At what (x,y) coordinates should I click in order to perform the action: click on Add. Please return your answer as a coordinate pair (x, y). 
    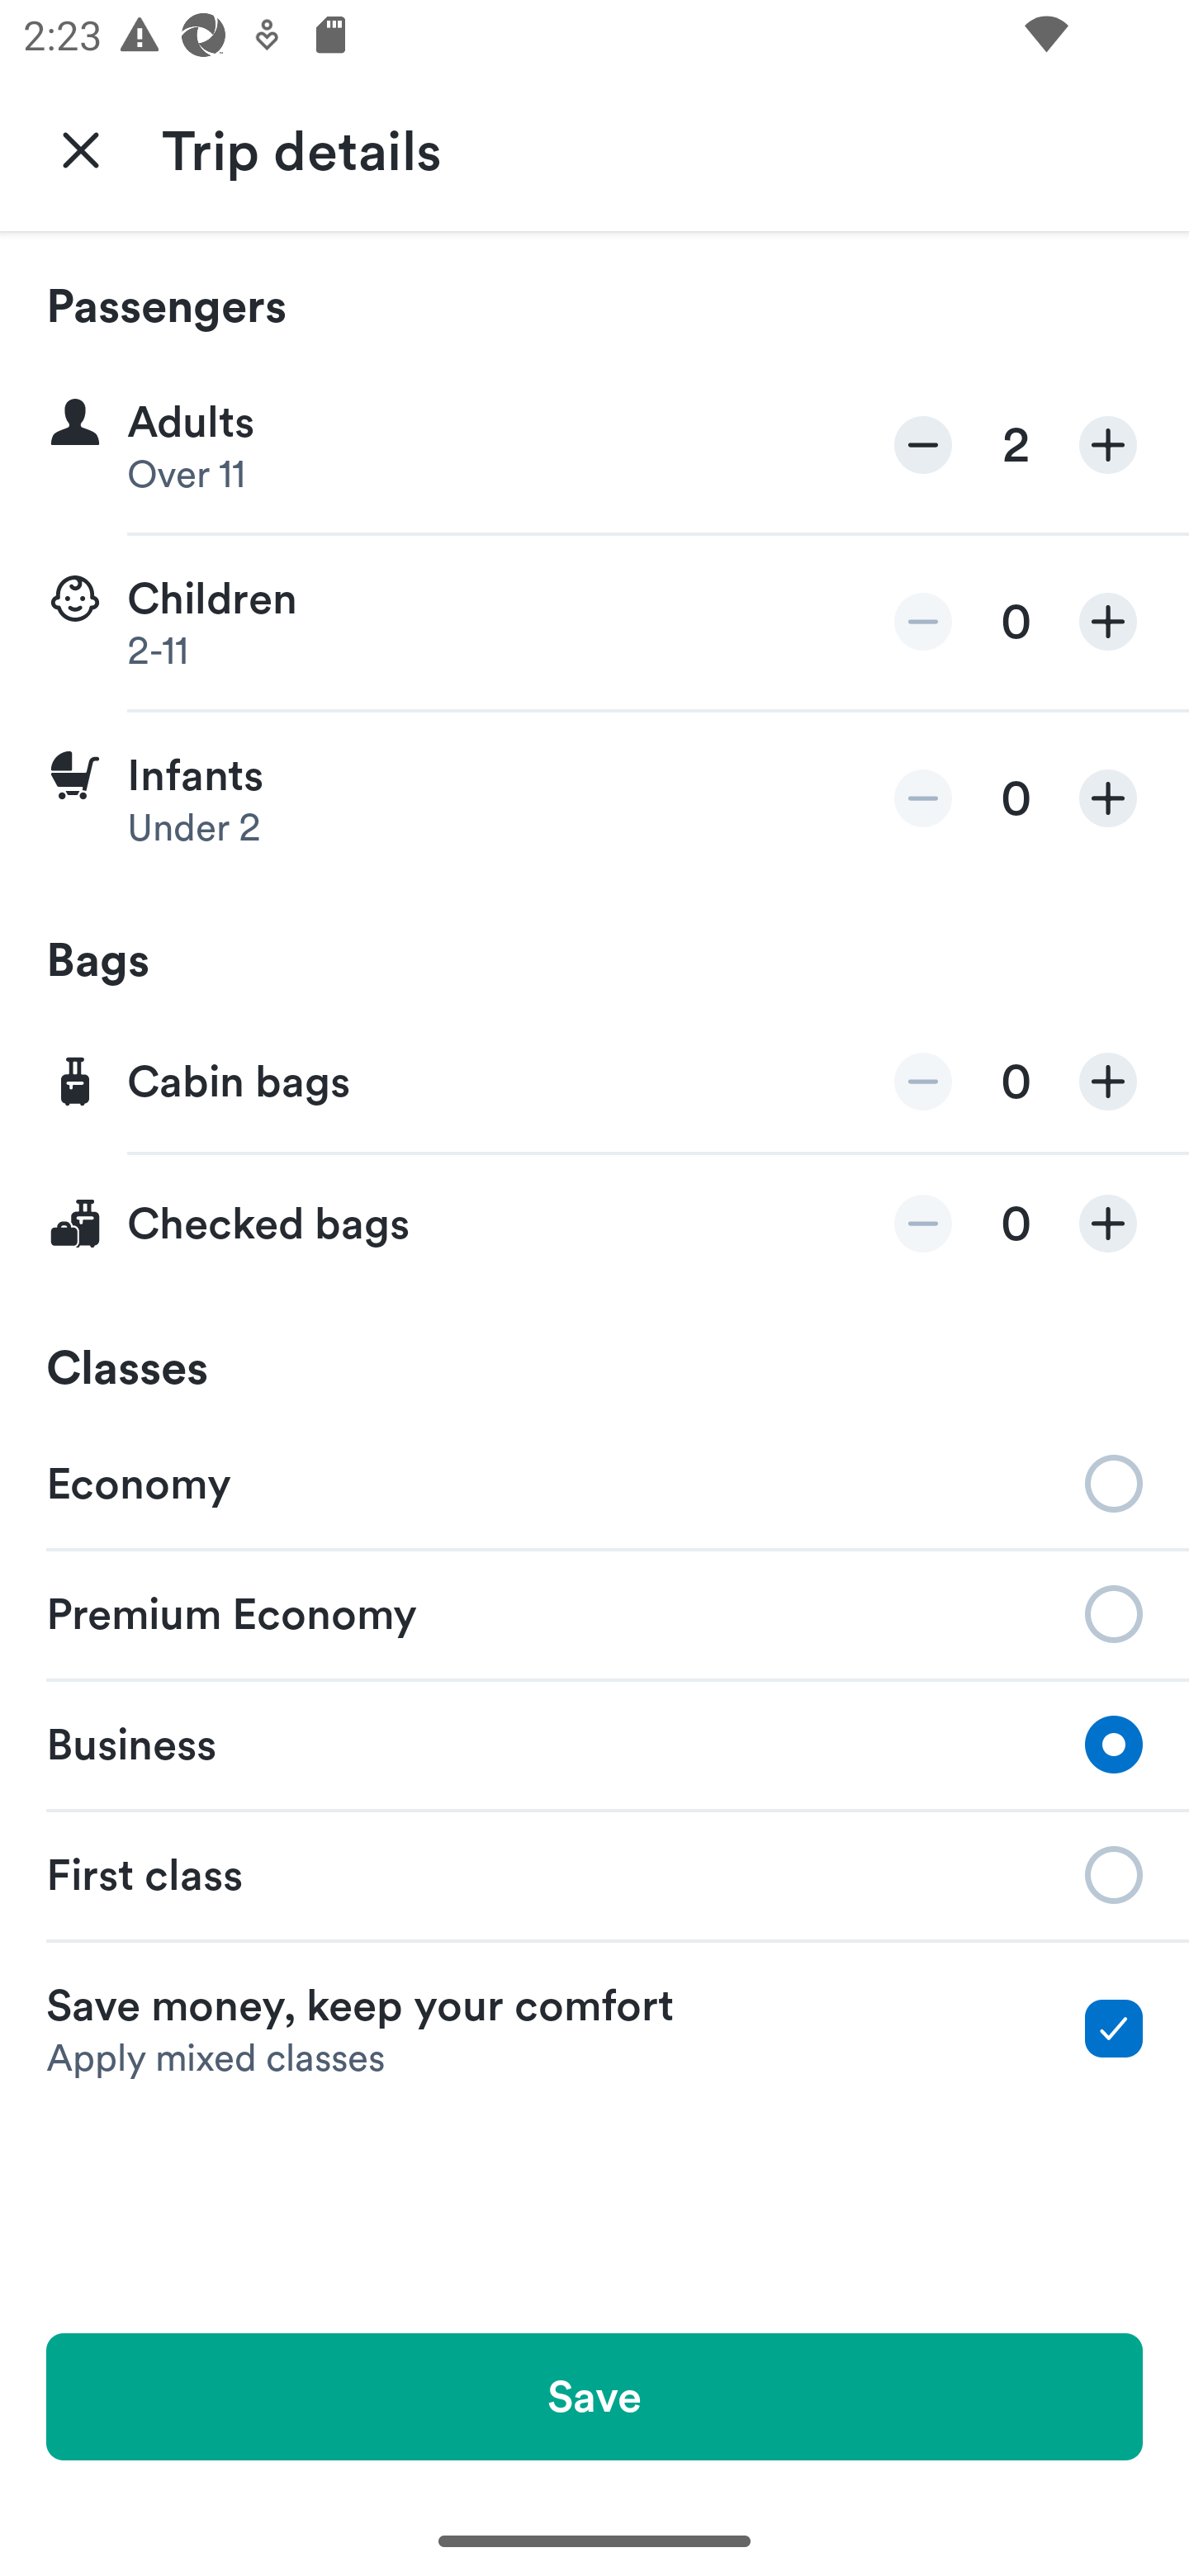
    Looking at the image, I should click on (1108, 446).